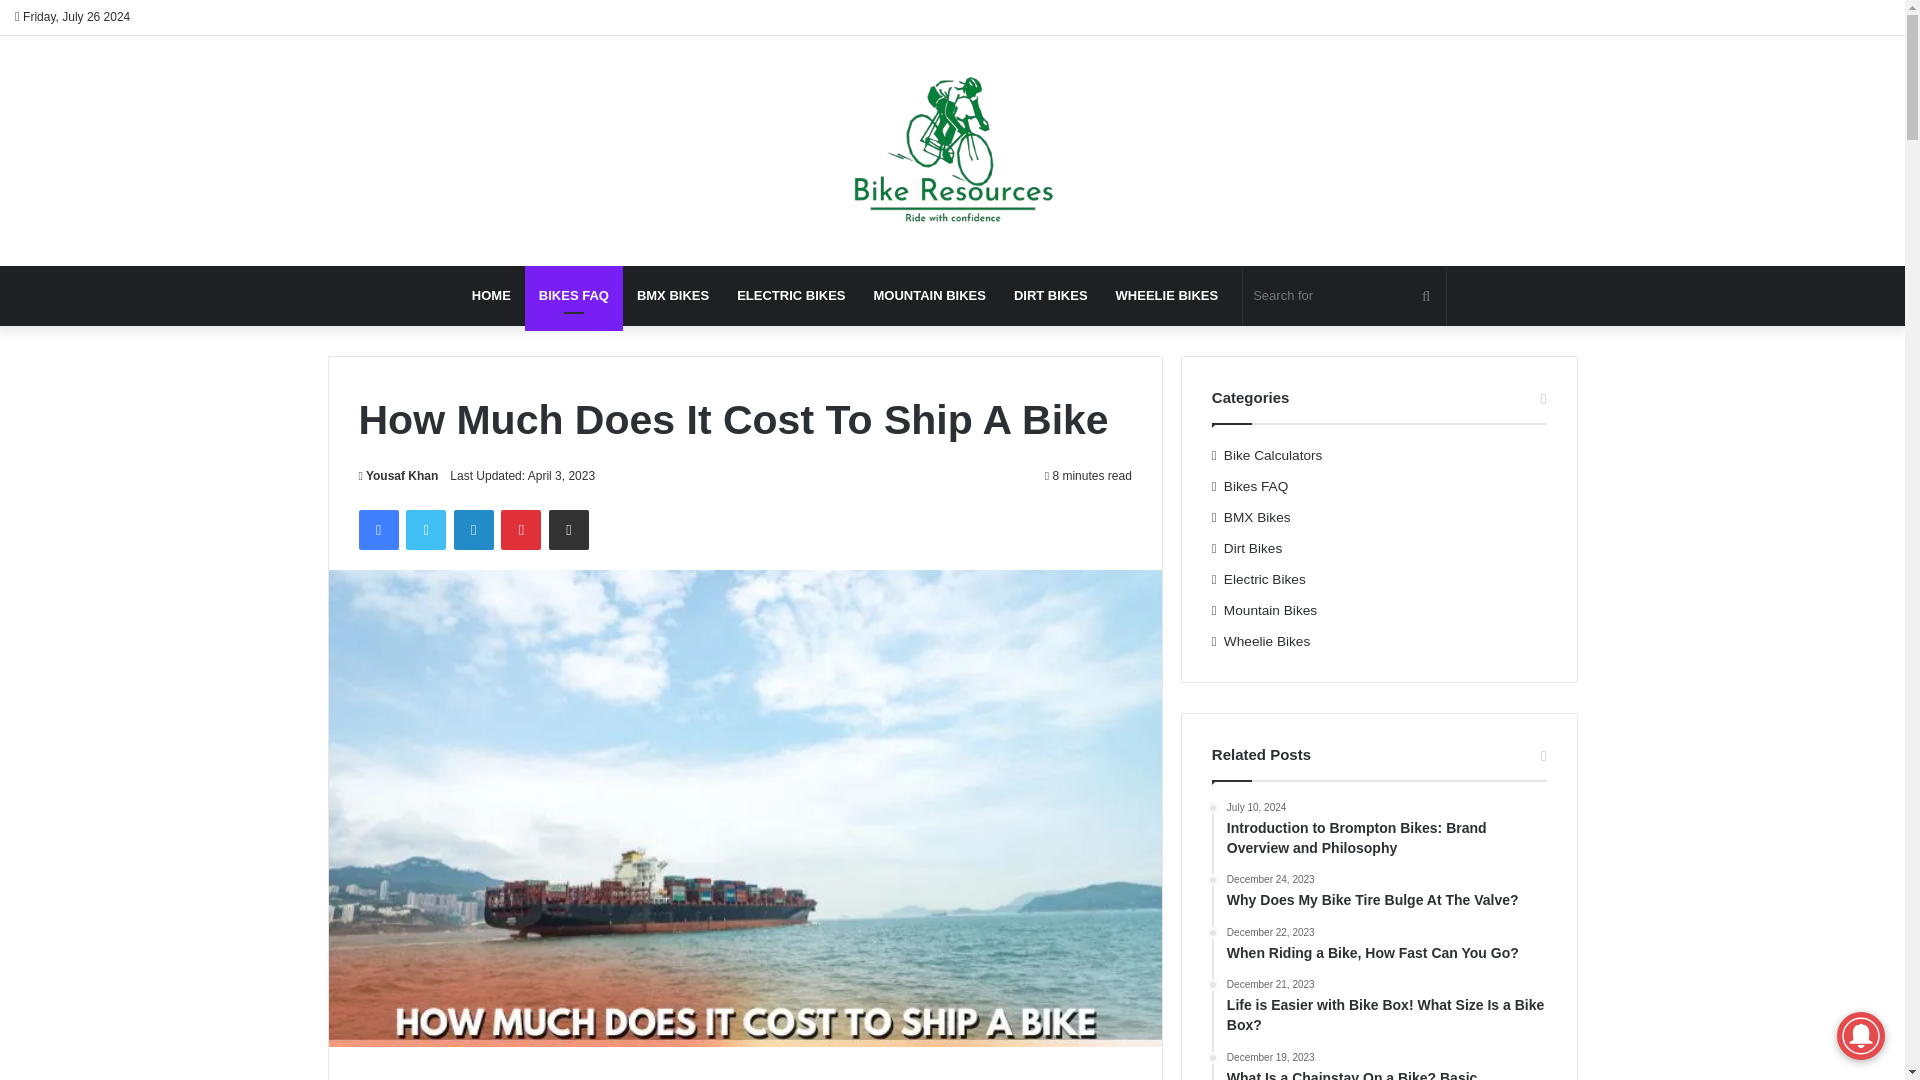 This screenshot has height=1080, width=1920. Describe the element at coordinates (790, 296) in the screenshot. I see `ELECTRIC BIKES` at that location.